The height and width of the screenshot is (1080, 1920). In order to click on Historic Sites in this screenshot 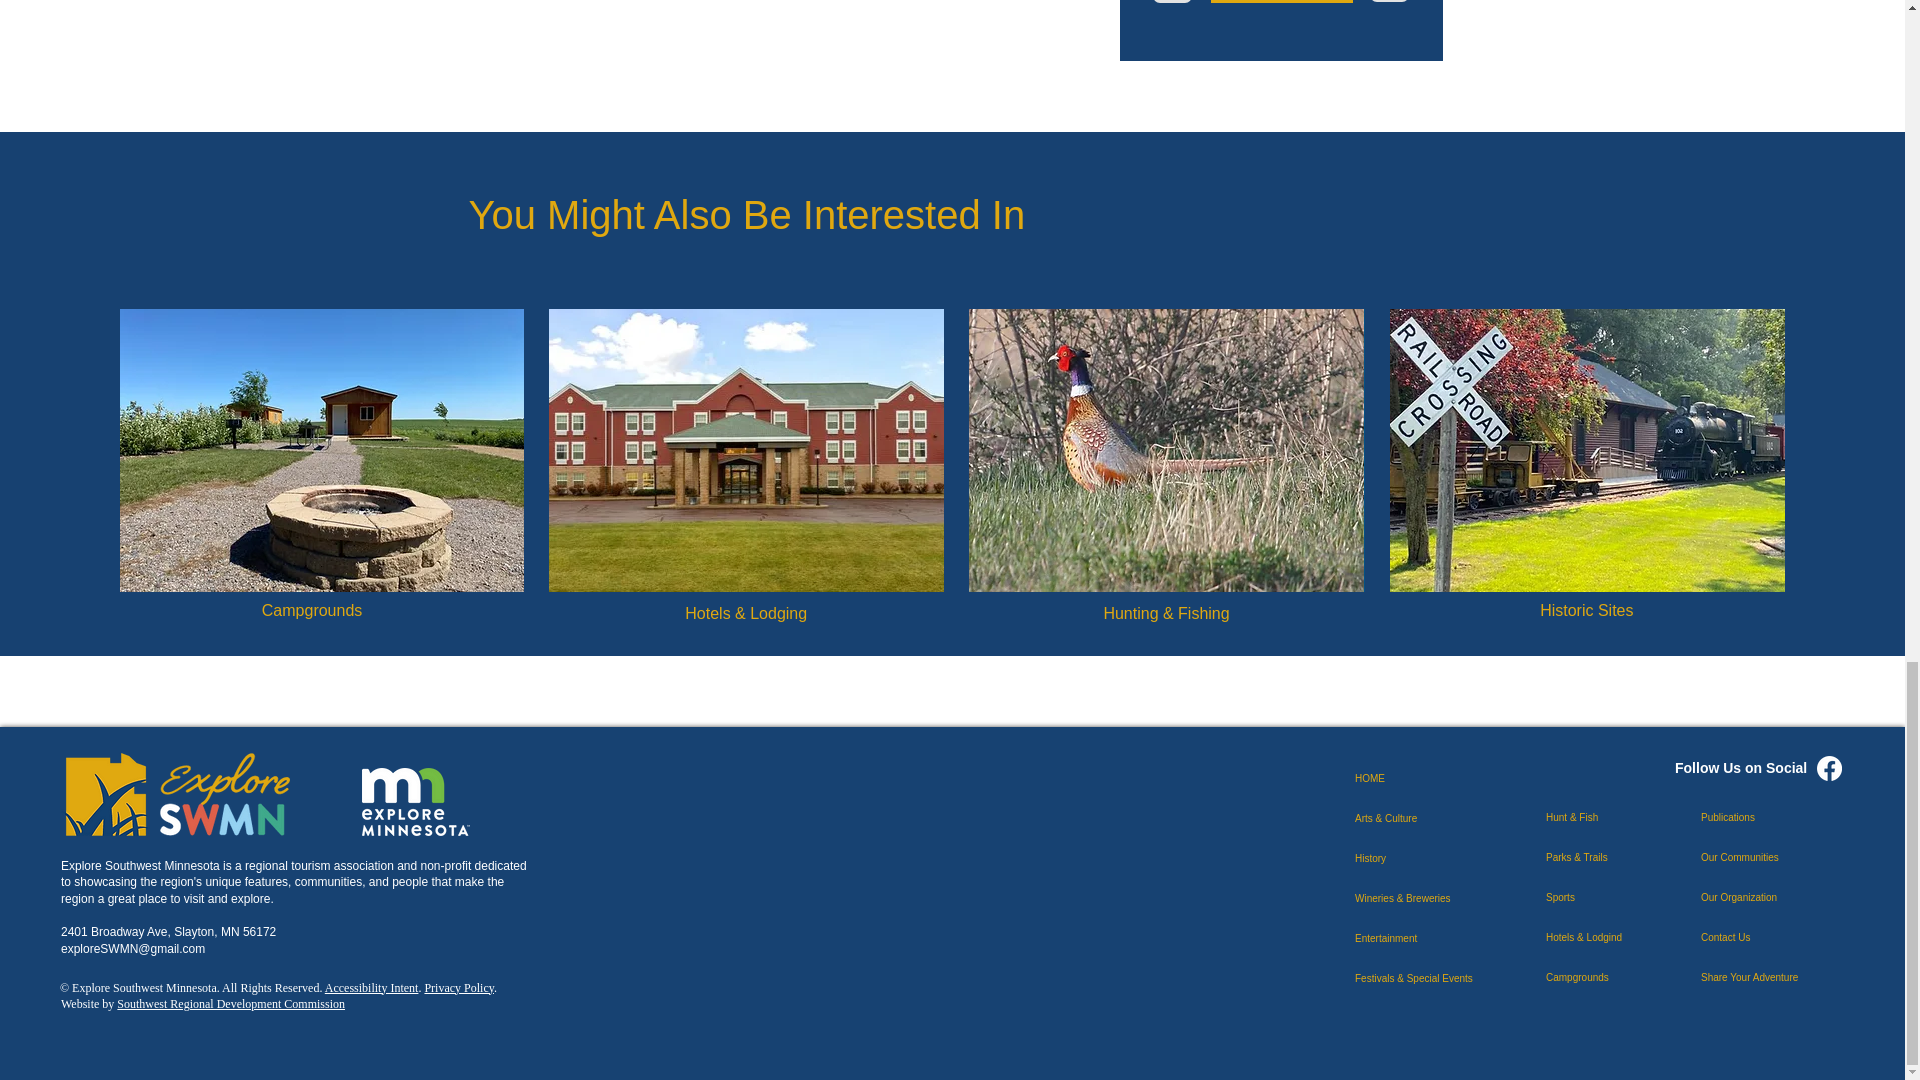, I will do `click(1587, 611)`.